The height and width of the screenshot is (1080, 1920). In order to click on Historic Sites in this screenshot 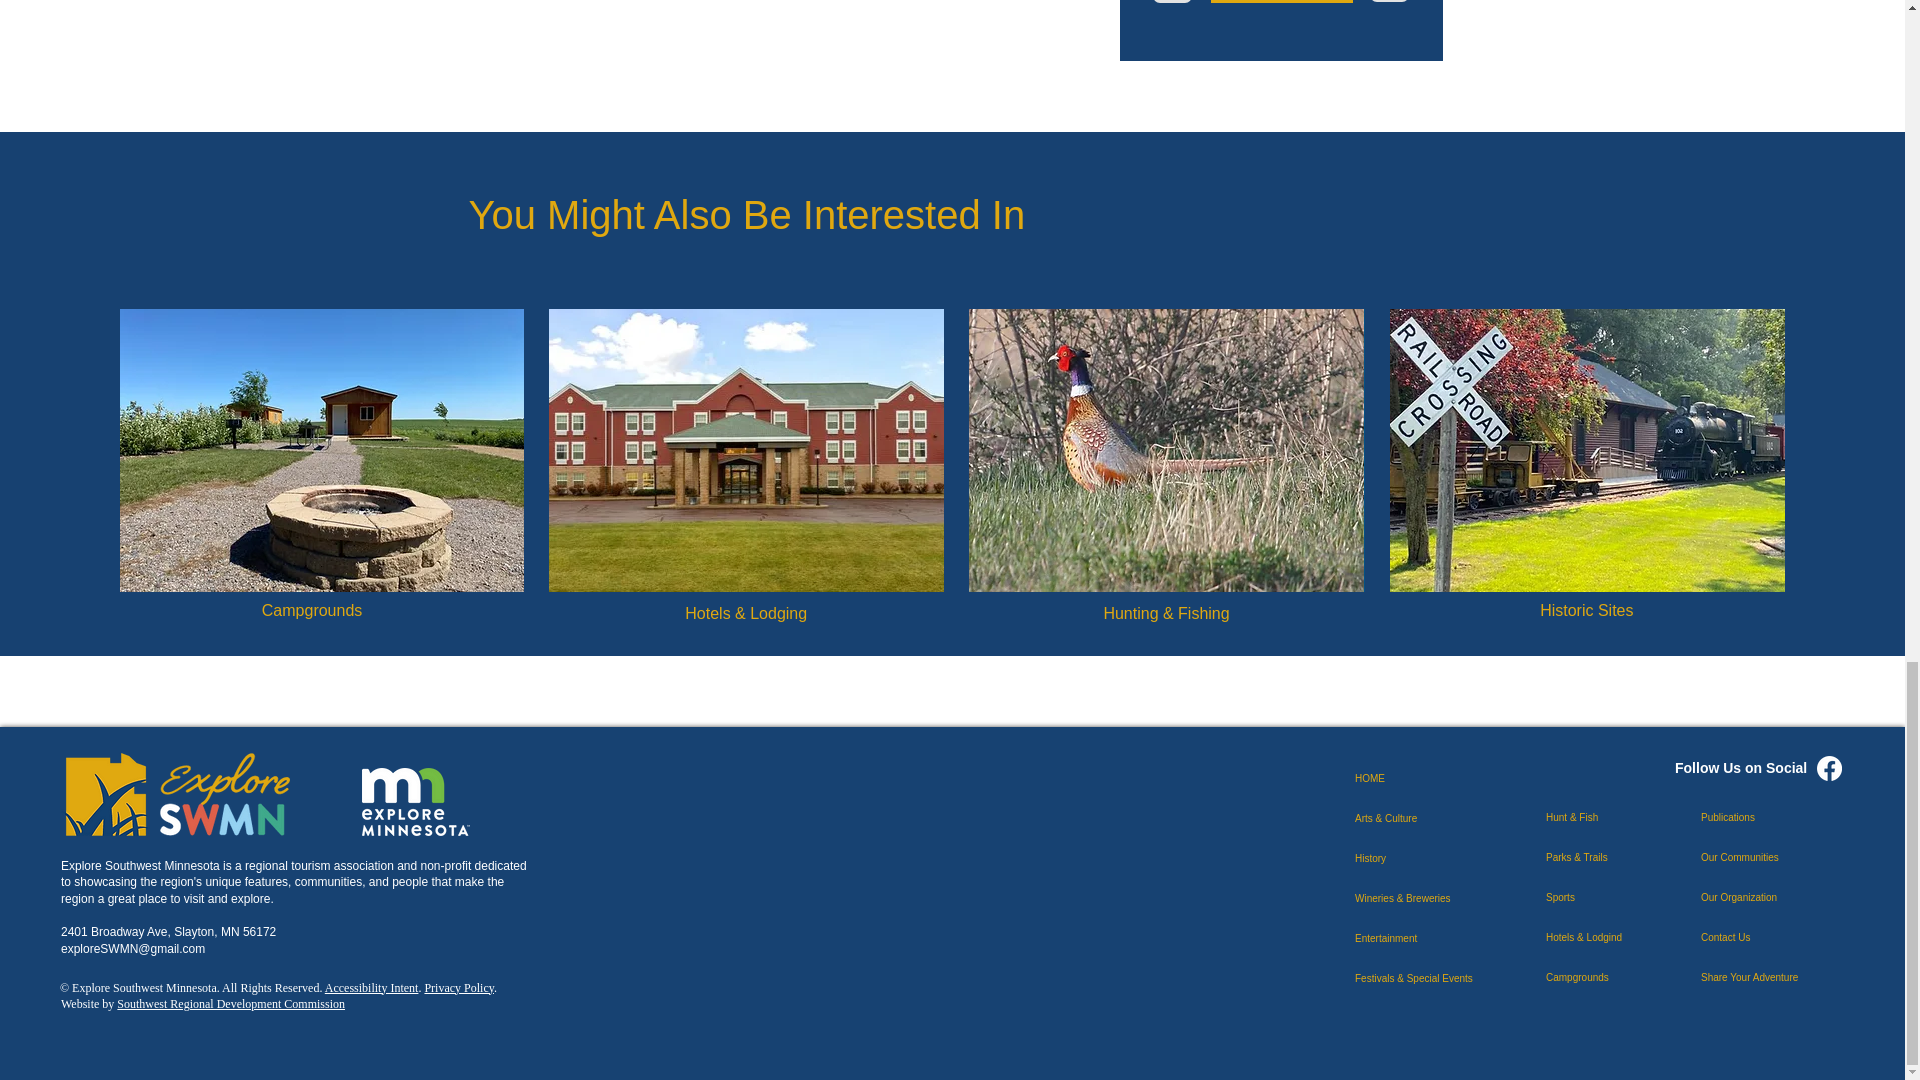, I will do `click(1587, 611)`.